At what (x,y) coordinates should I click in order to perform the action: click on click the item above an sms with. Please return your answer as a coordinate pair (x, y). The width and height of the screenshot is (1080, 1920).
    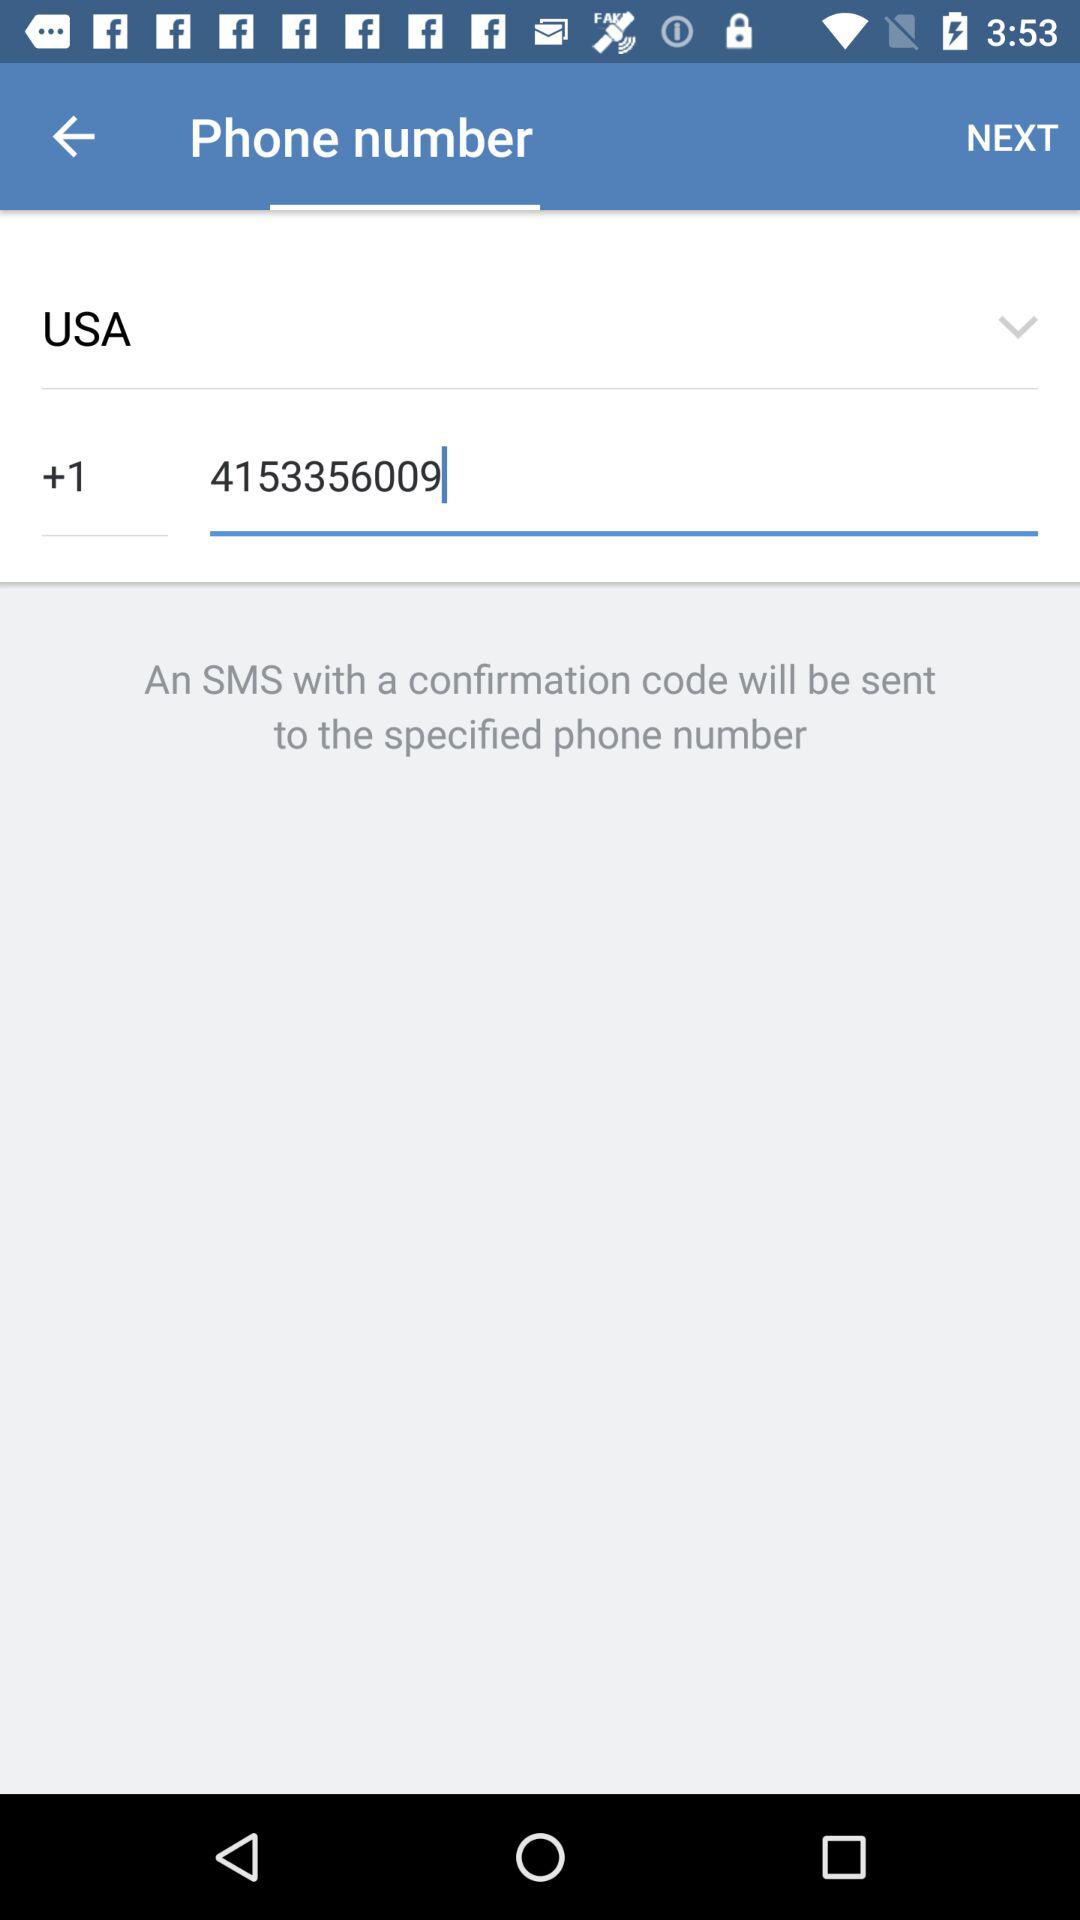
    Looking at the image, I should click on (105, 472).